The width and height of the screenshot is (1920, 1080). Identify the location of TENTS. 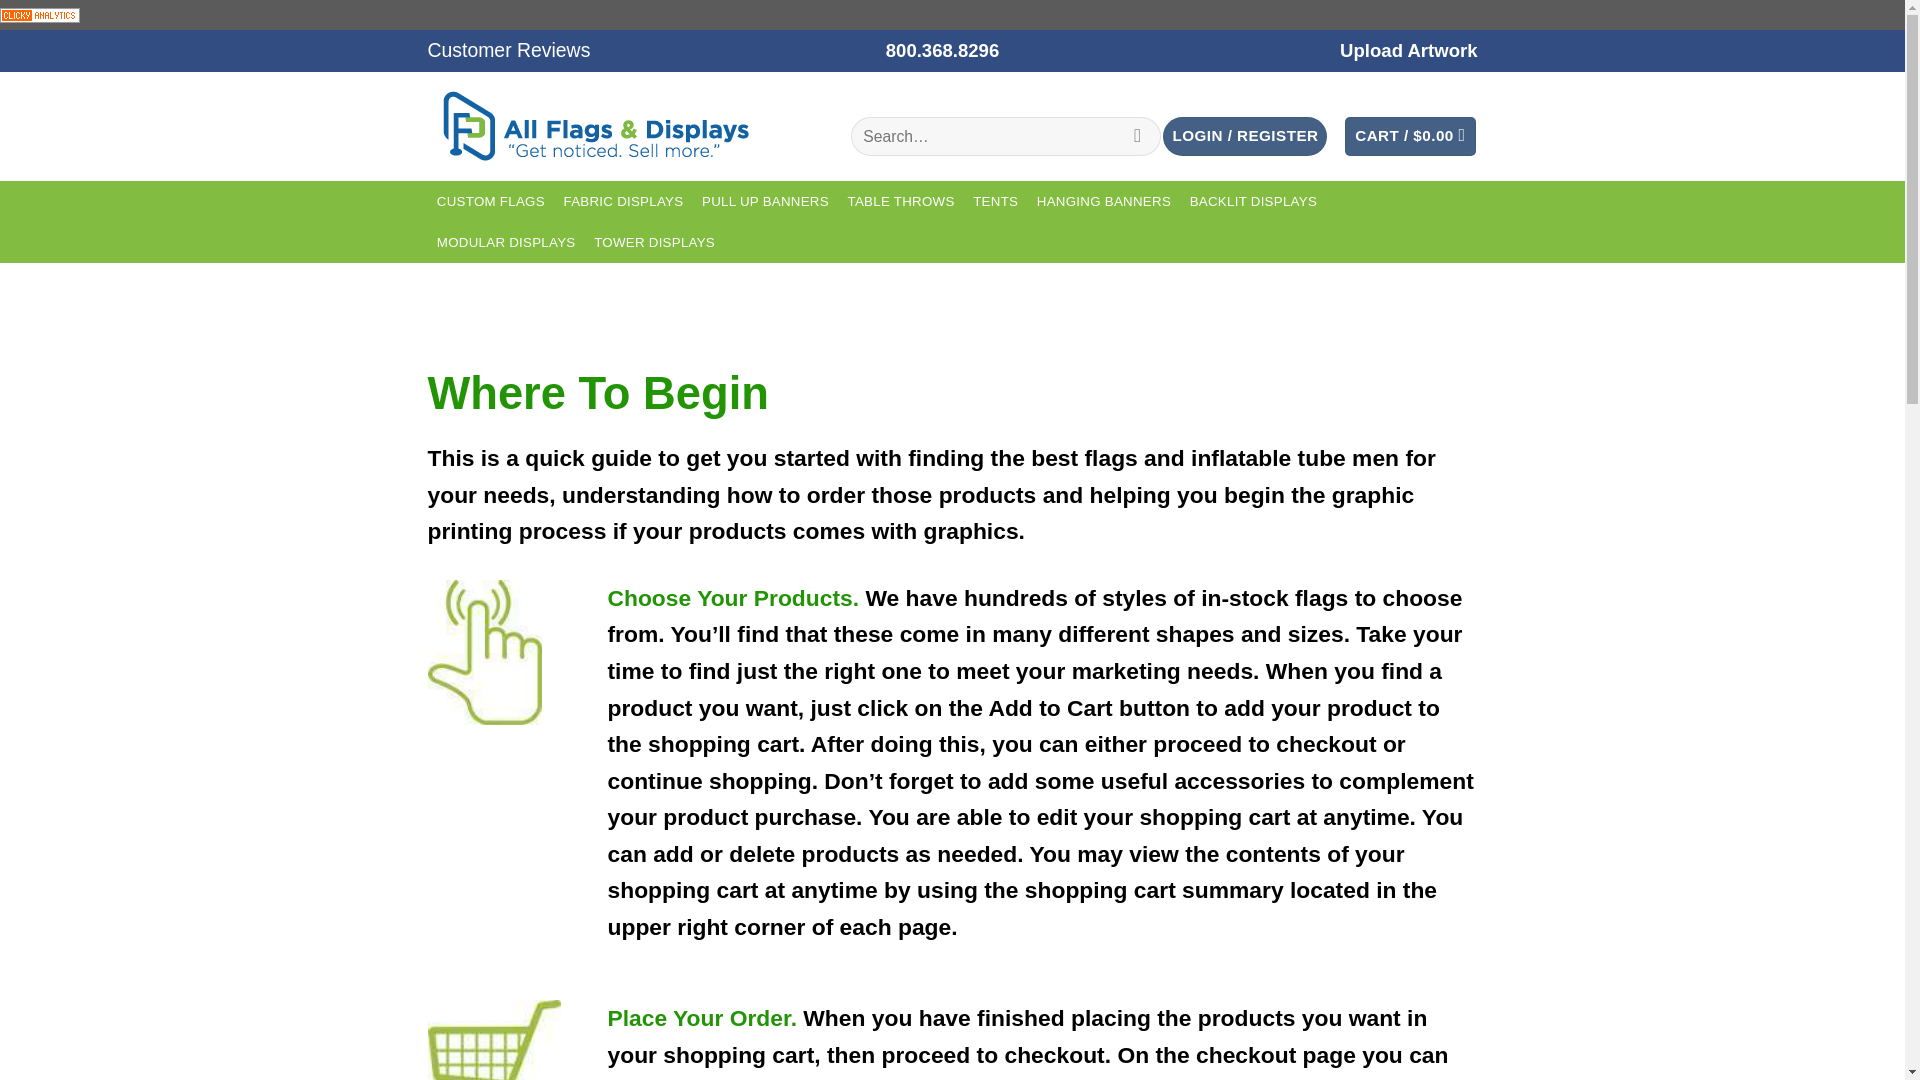
(995, 202).